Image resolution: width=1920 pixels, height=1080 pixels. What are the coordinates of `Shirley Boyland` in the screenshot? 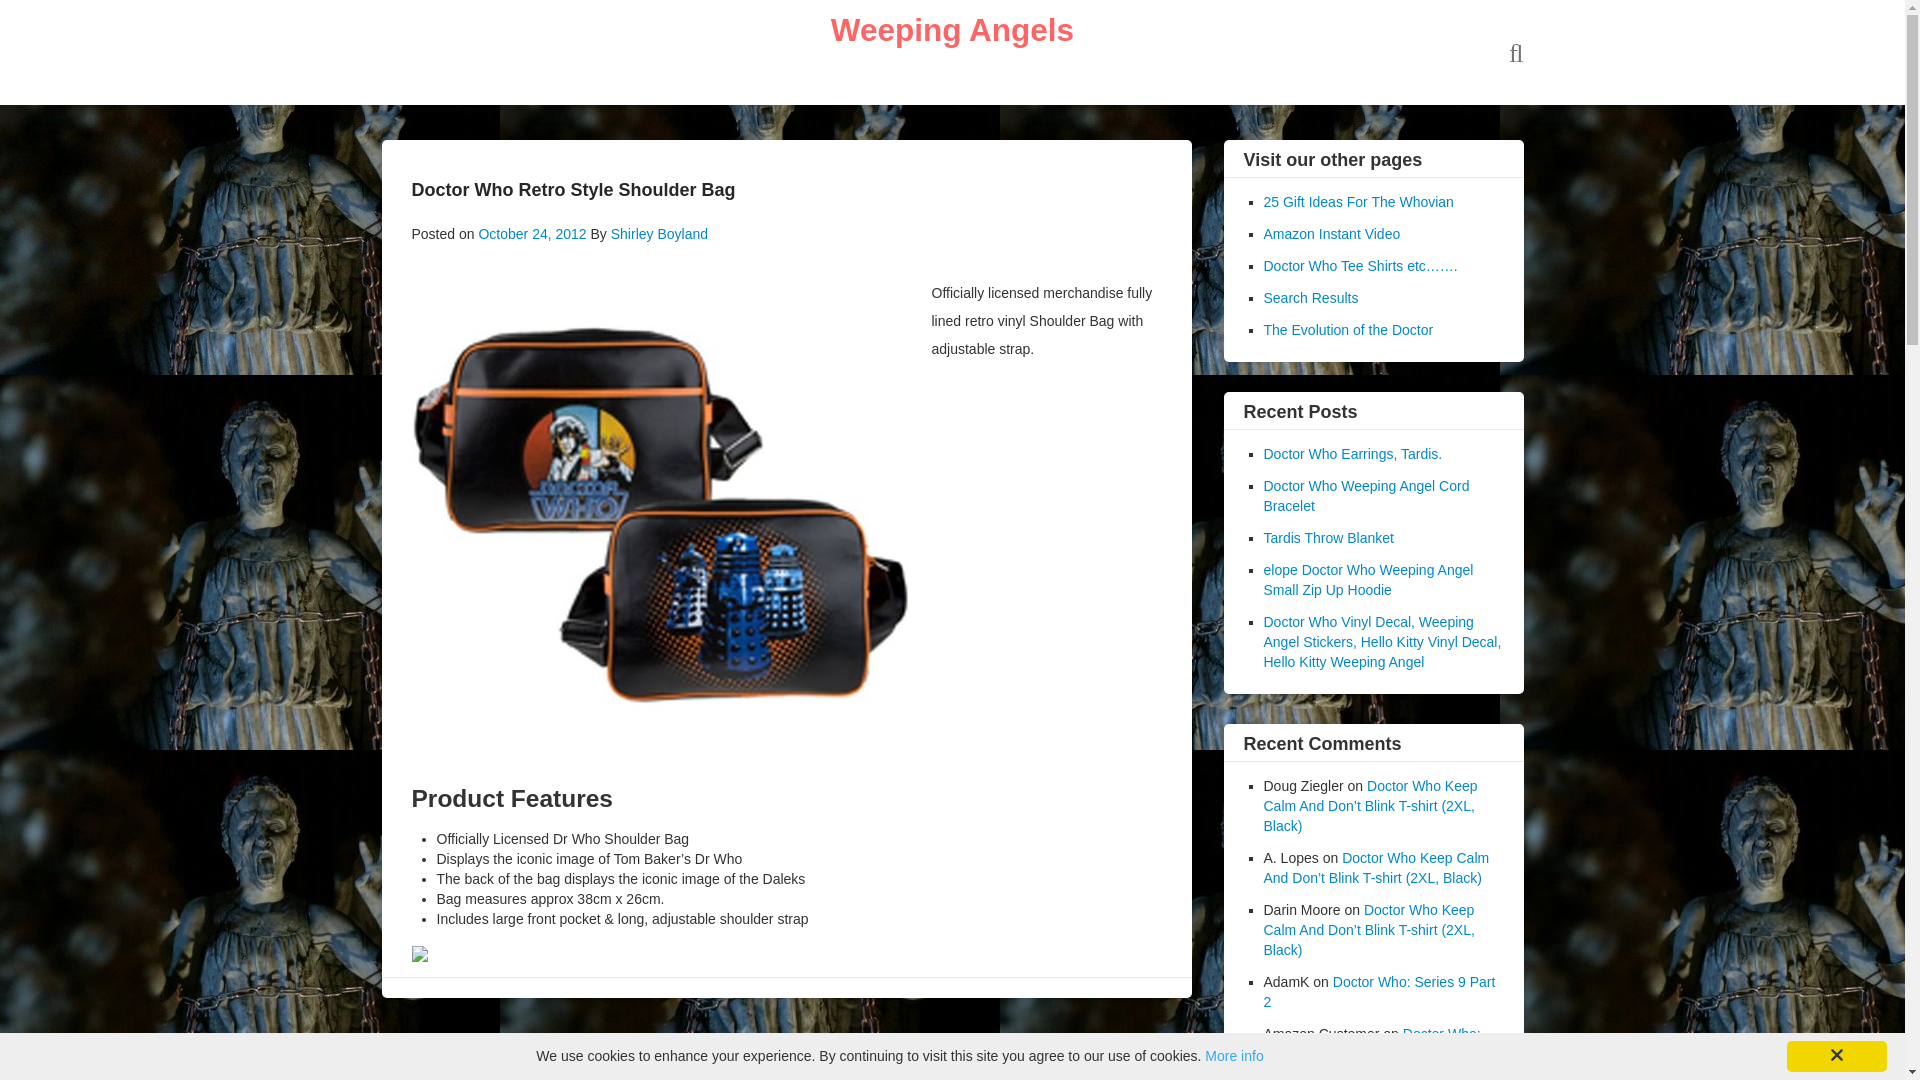 It's located at (659, 233).